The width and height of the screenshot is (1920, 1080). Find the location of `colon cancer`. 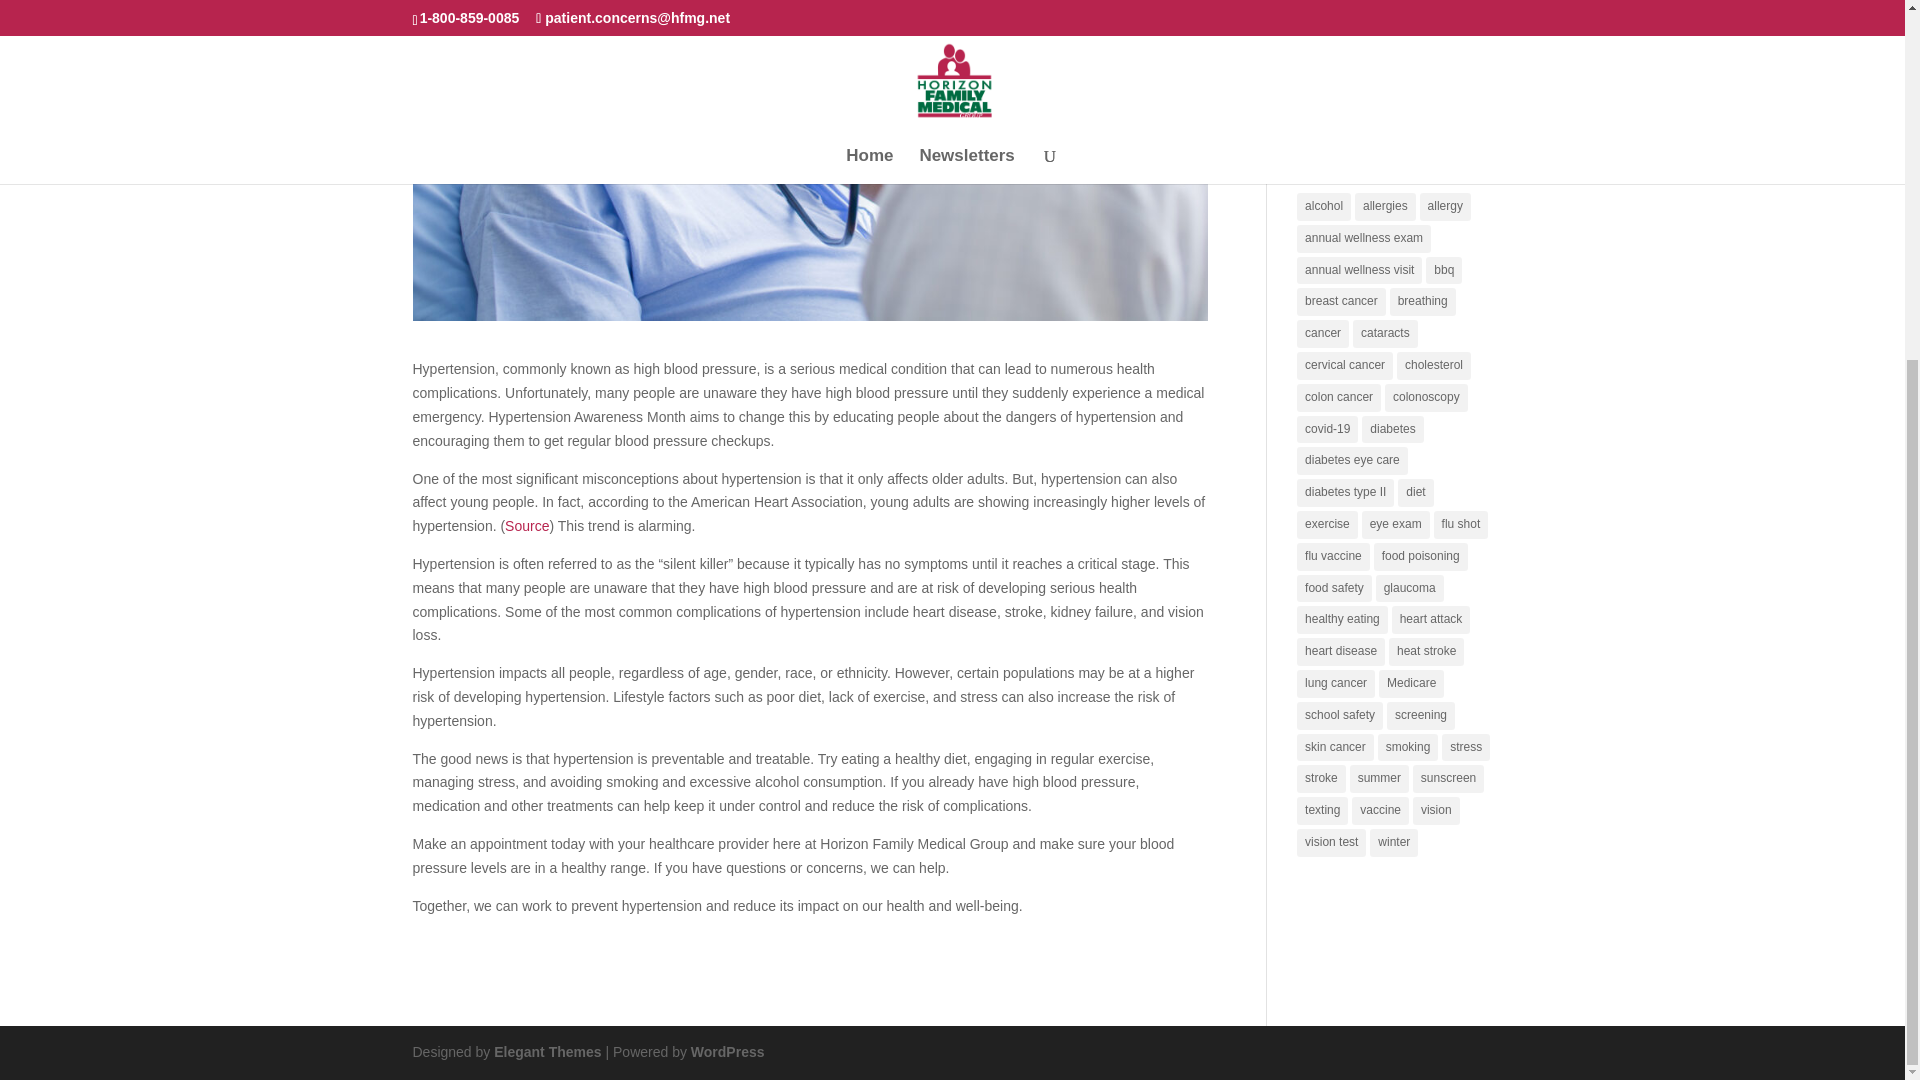

colon cancer is located at coordinates (1338, 398).